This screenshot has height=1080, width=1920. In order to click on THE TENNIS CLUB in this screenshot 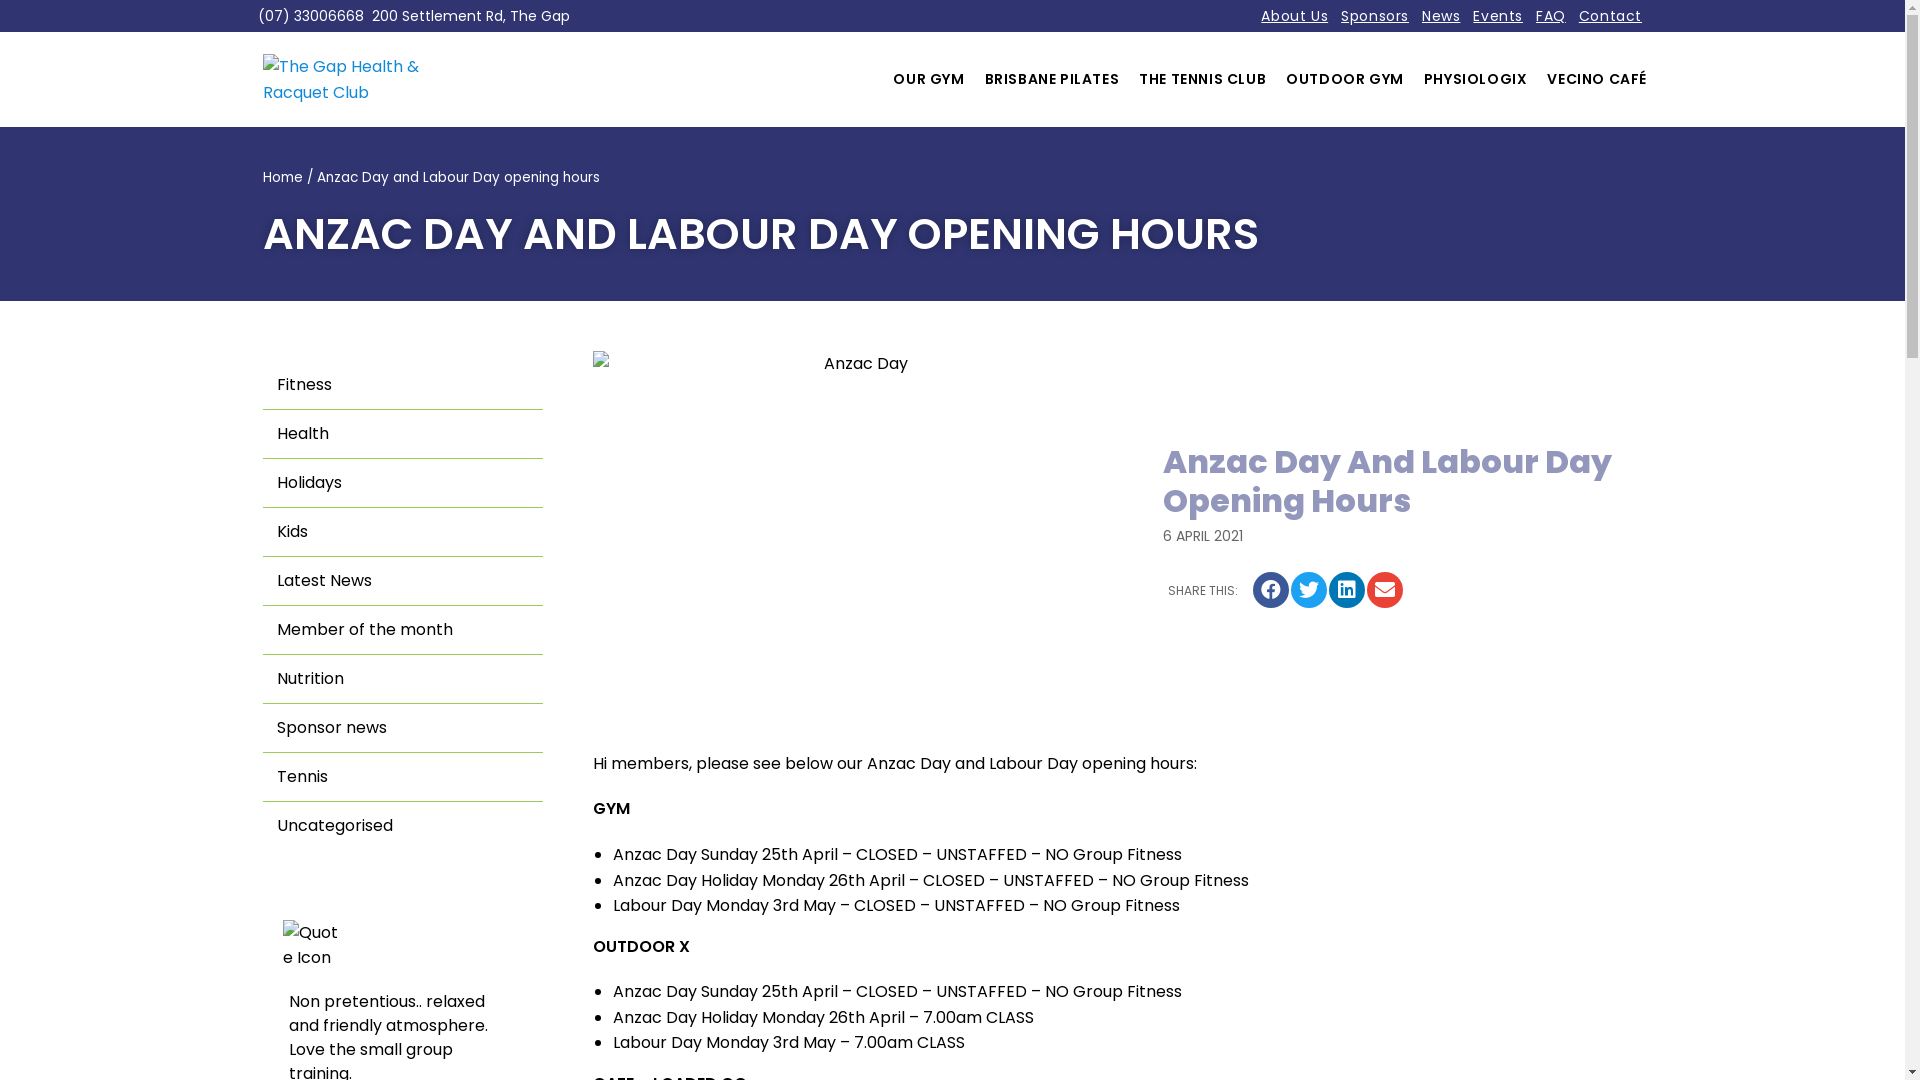, I will do `click(1202, 80)`.